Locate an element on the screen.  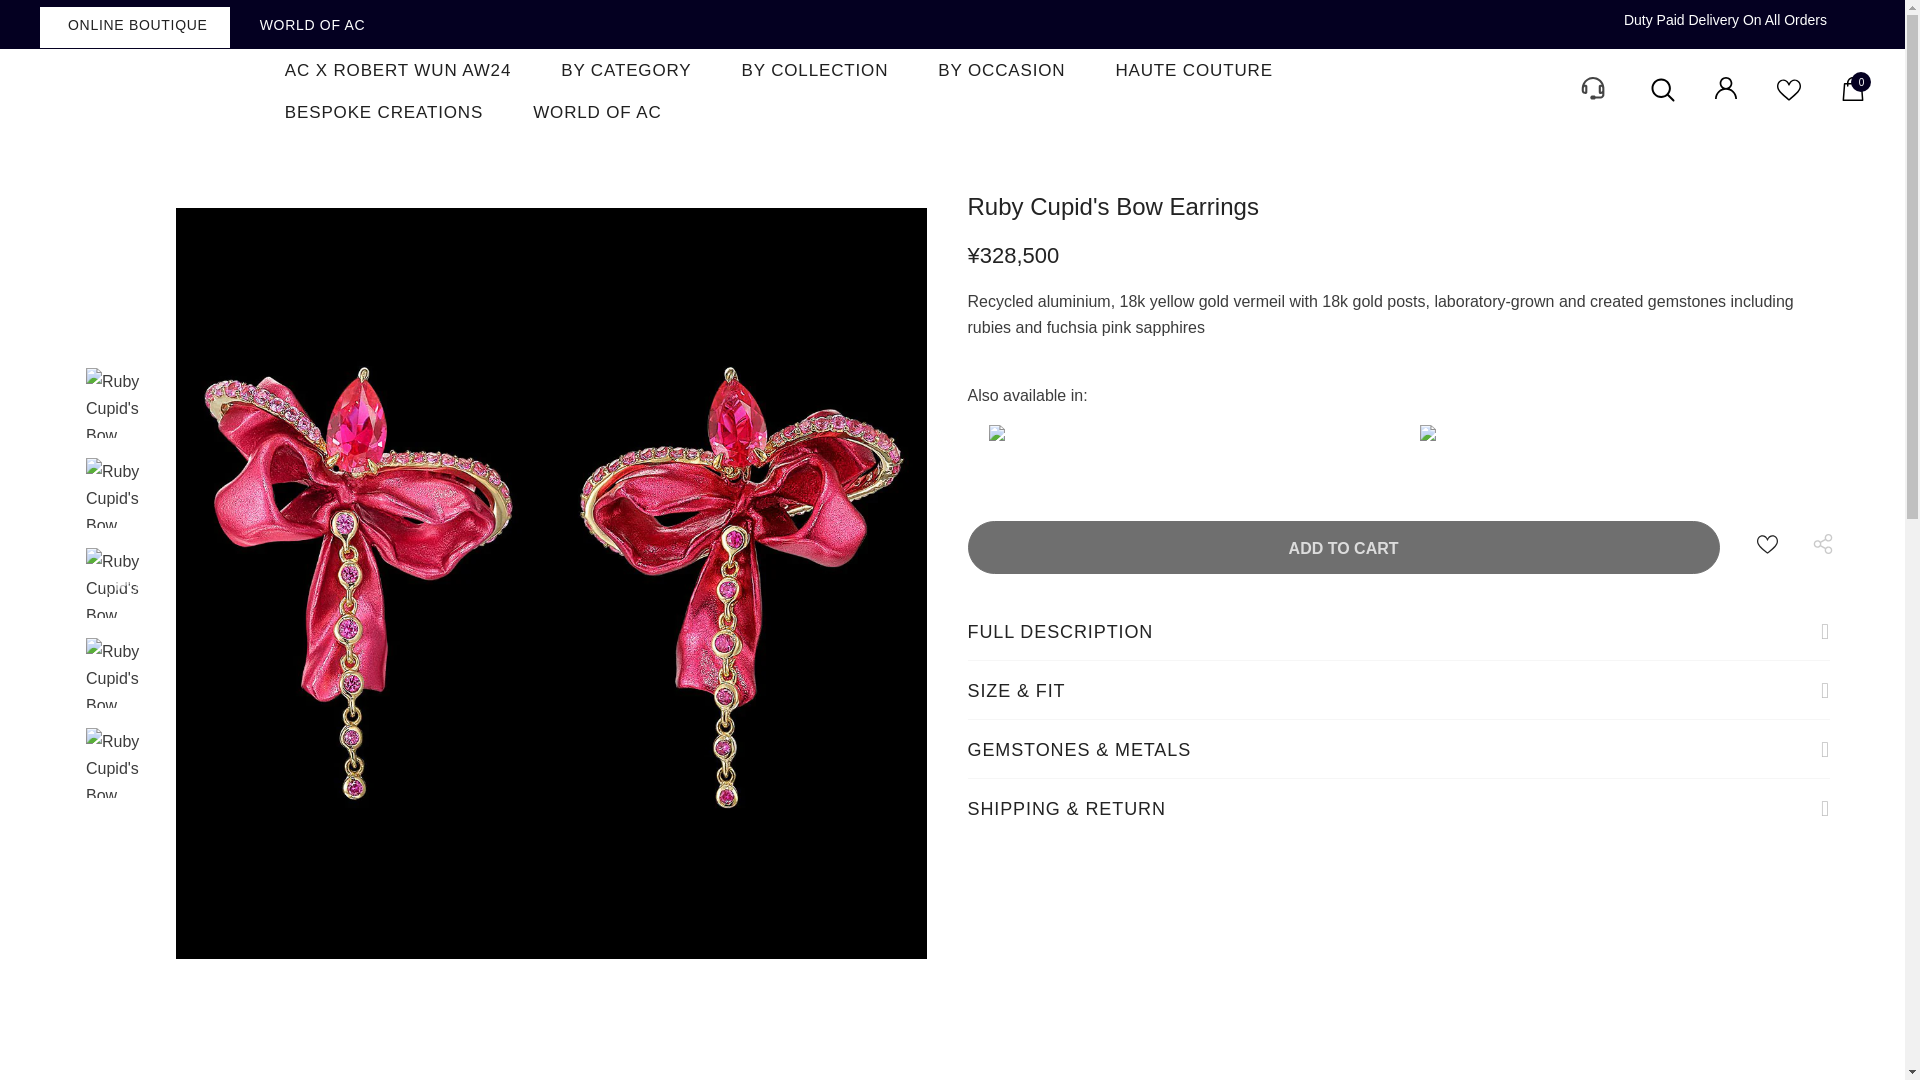
My Wish Lists is located at coordinates (1788, 96).